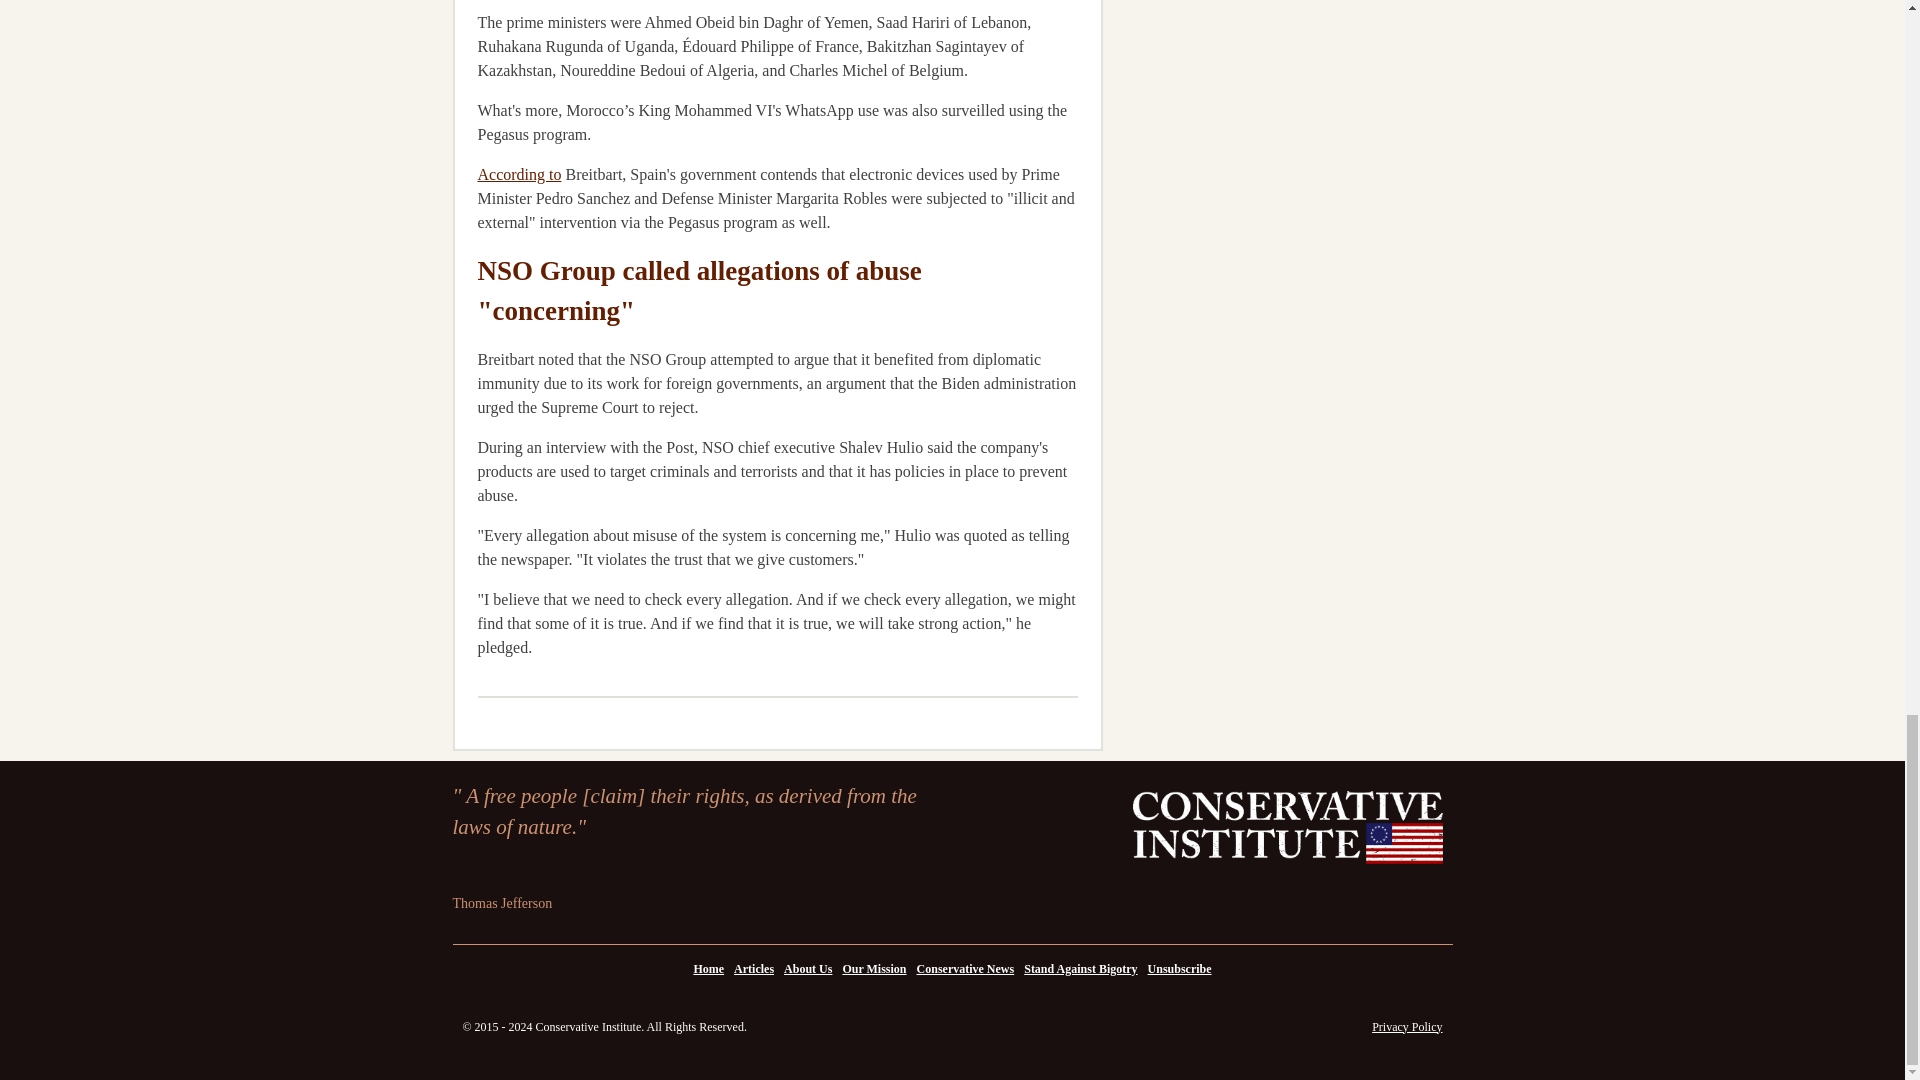 This screenshot has width=1920, height=1080. I want to click on According to, so click(520, 174).